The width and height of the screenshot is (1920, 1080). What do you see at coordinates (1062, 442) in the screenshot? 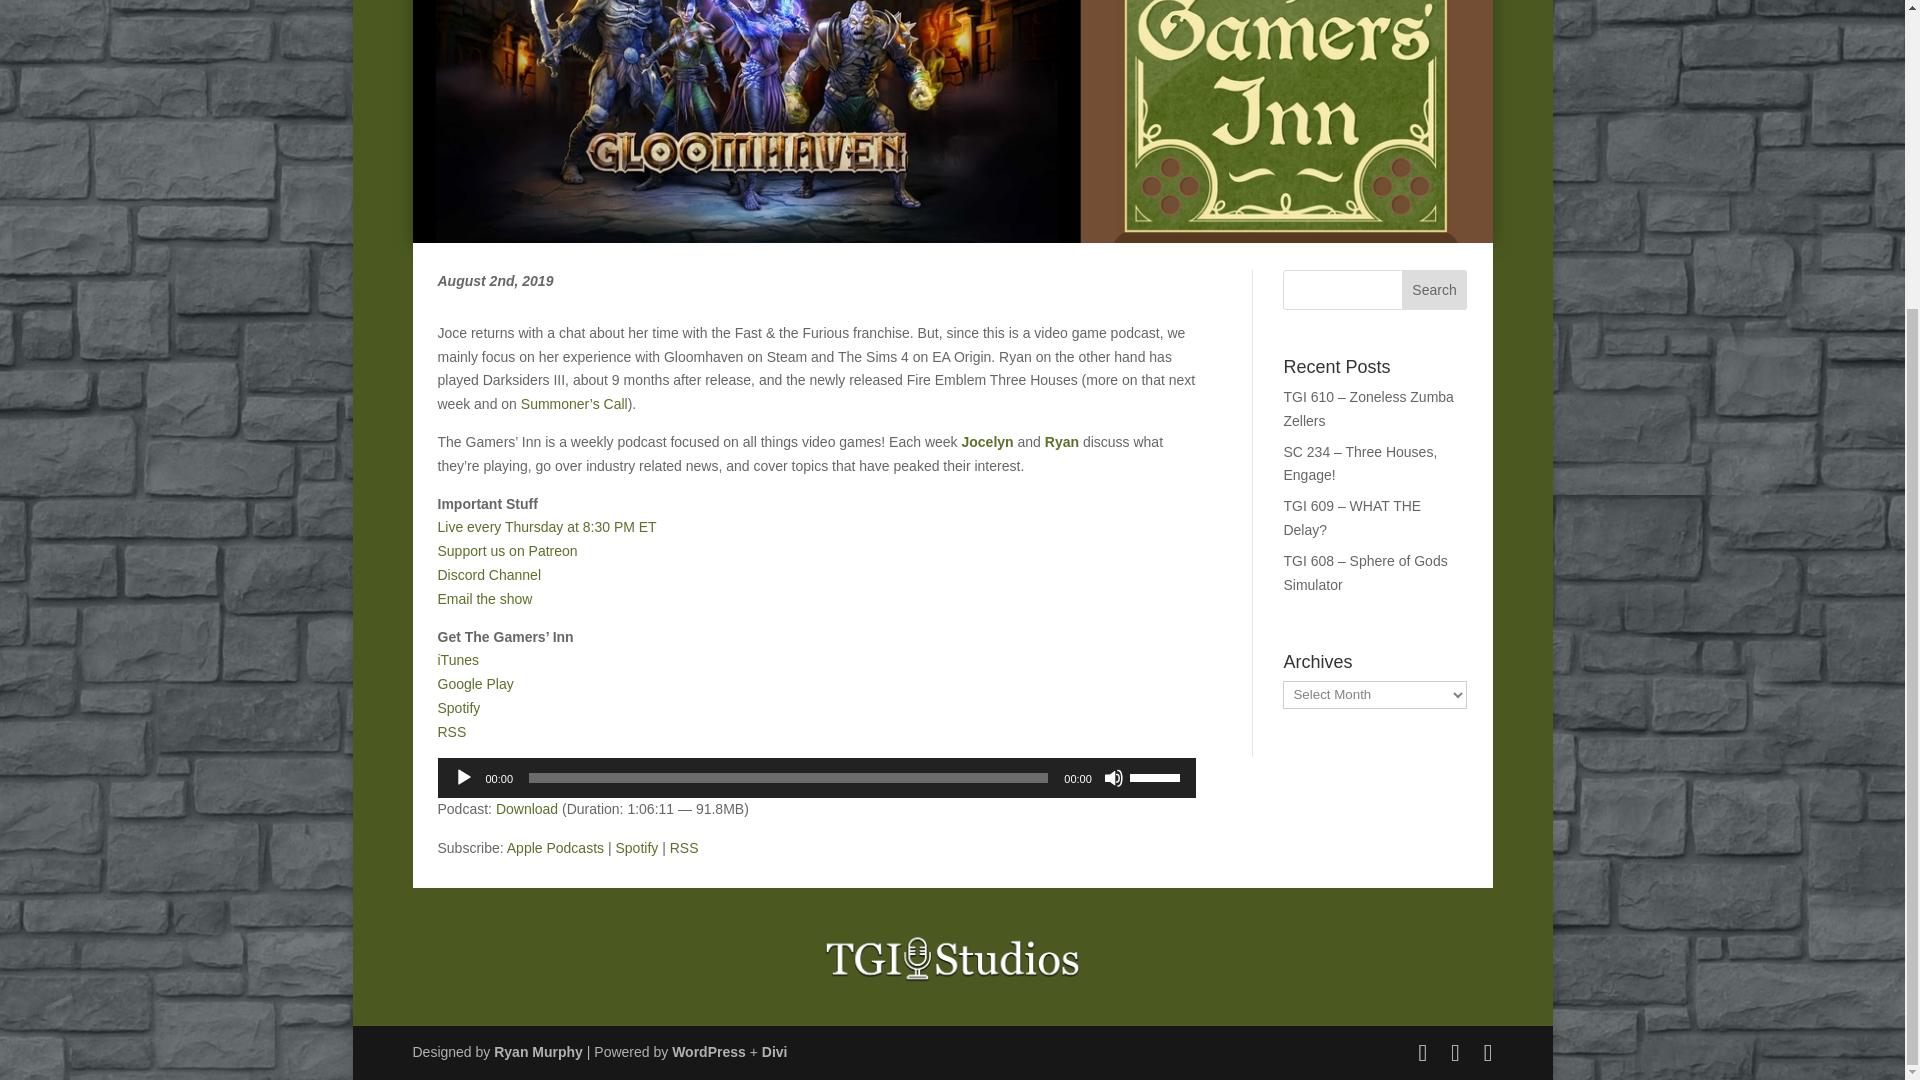
I see `Ryan` at bounding box center [1062, 442].